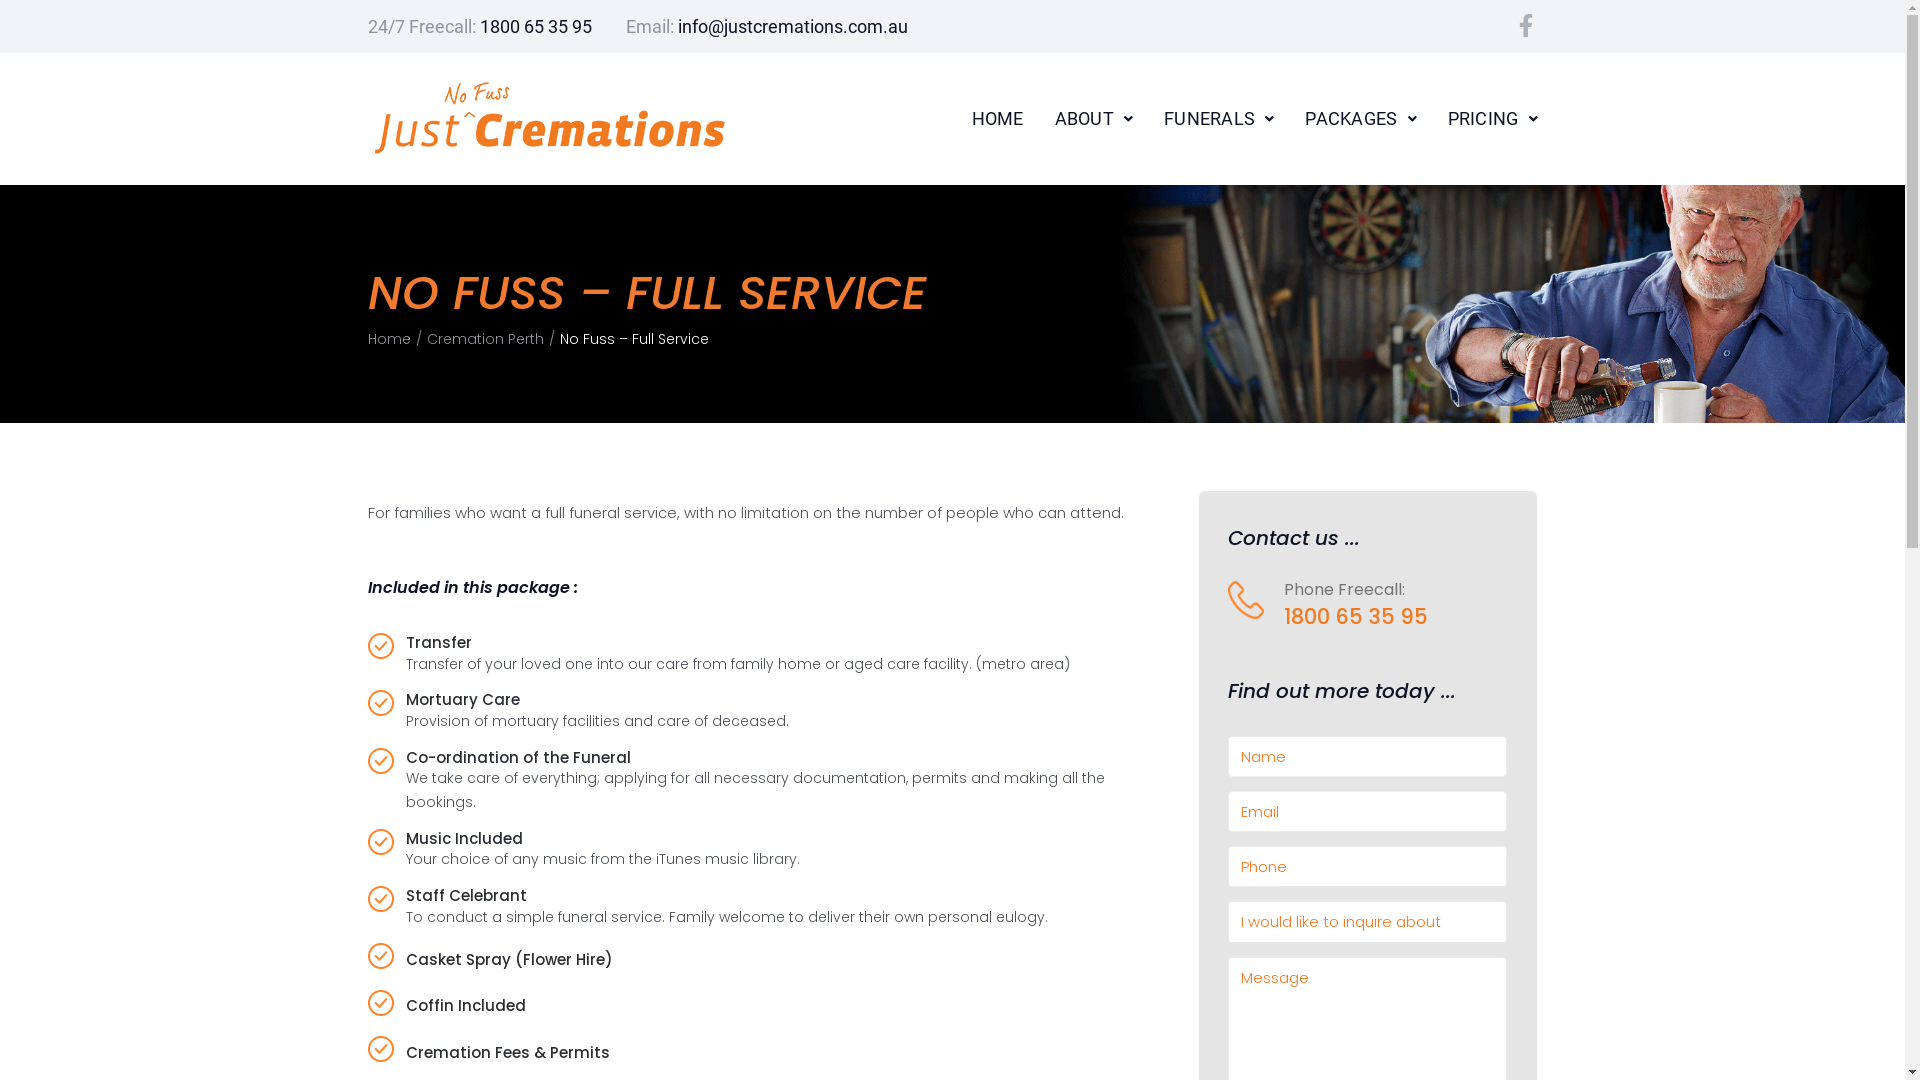 The width and height of the screenshot is (1920, 1080). What do you see at coordinates (390, 340) in the screenshot?
I see `Home` at bounding box center [390, 340].